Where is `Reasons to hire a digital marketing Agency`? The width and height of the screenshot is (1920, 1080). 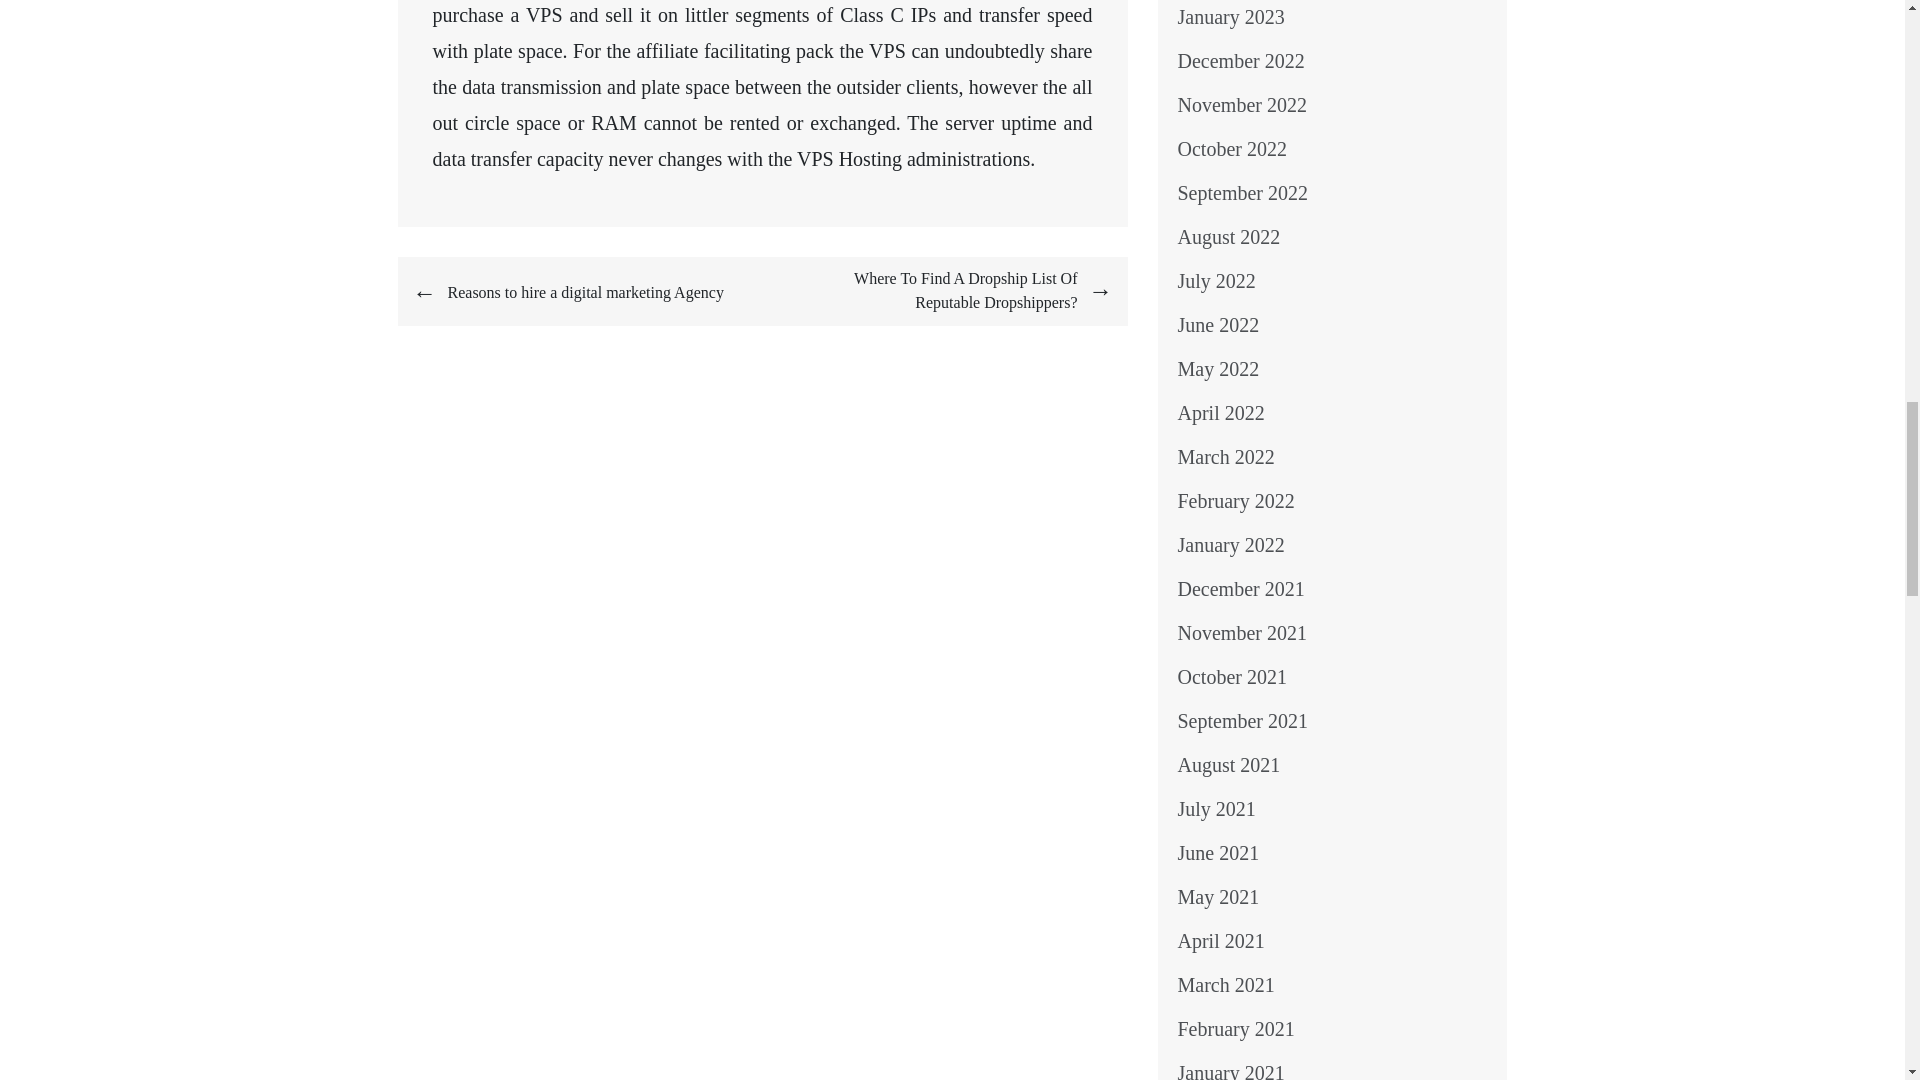 Reasons to hire a digital marketing Agency is located at coordinates (585, 292).